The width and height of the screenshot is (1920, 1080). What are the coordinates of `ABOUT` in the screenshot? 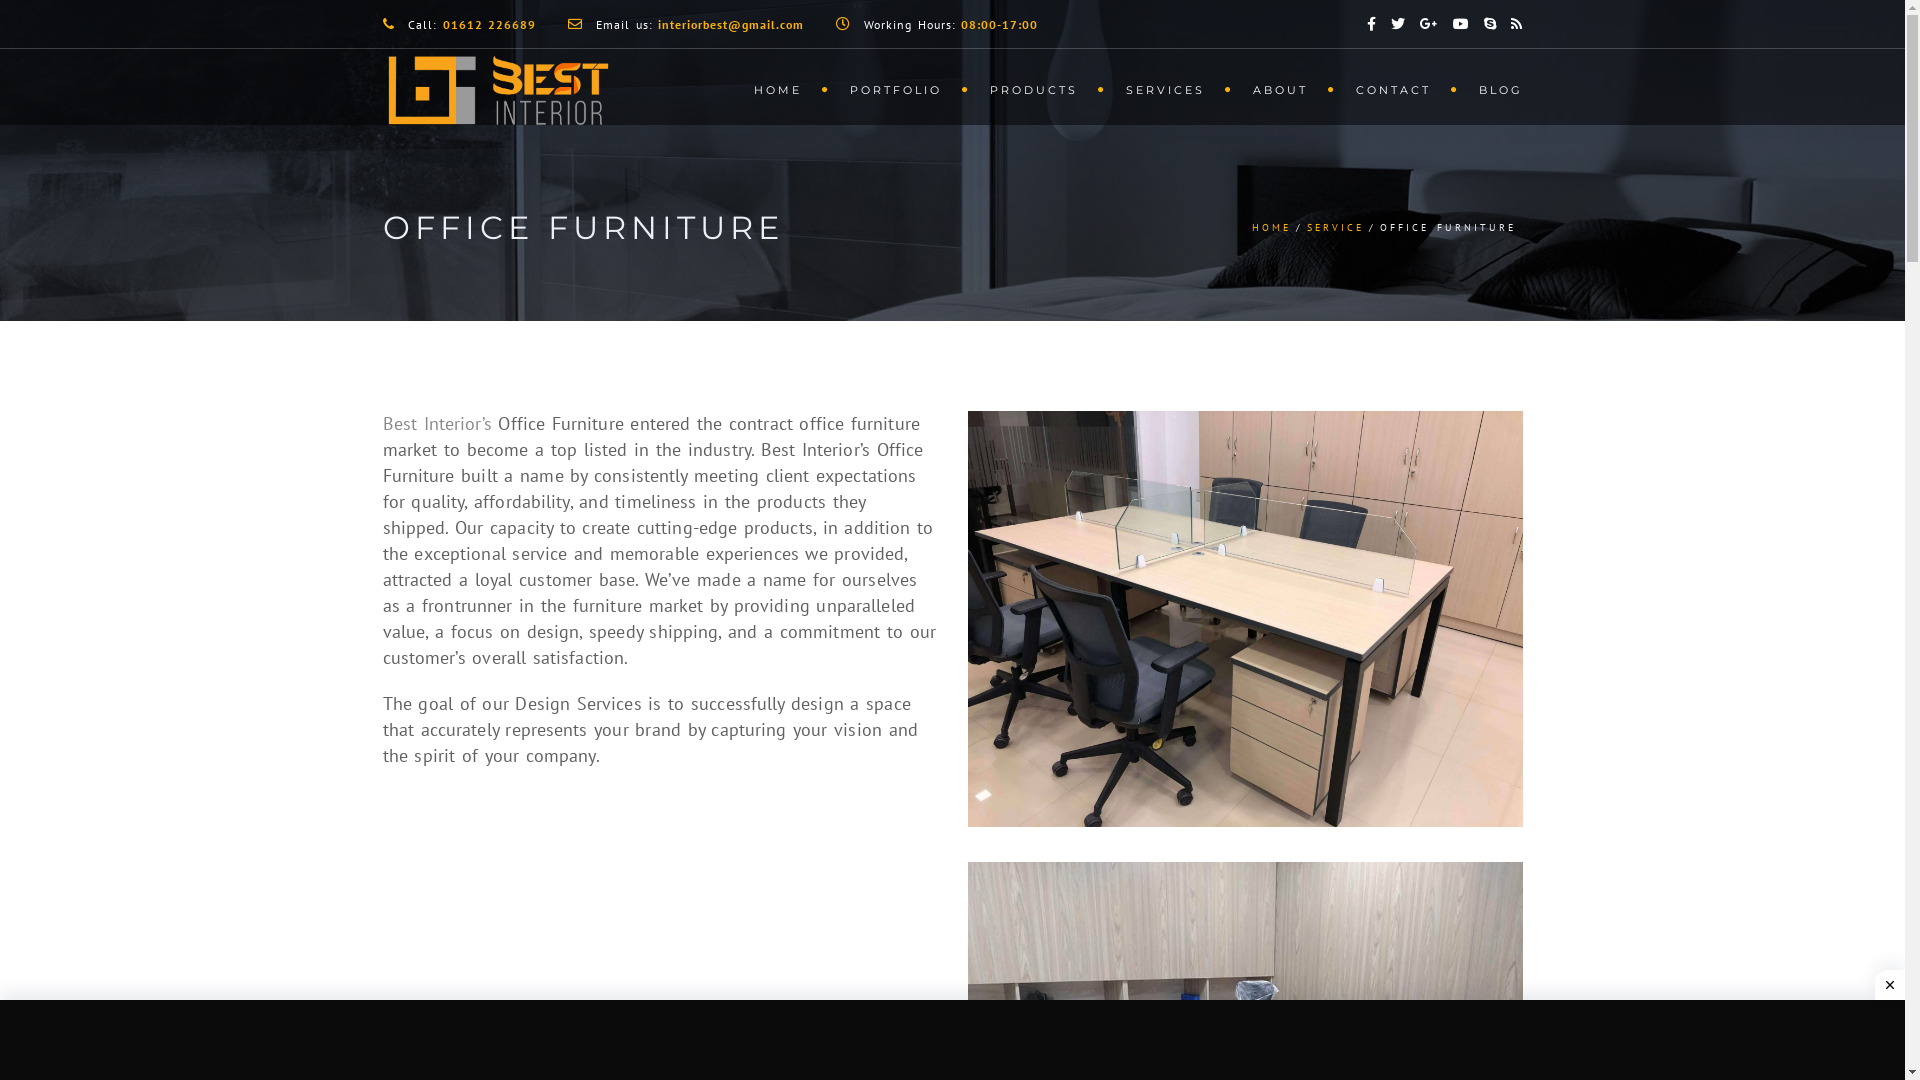 It's located at (1284, 89).